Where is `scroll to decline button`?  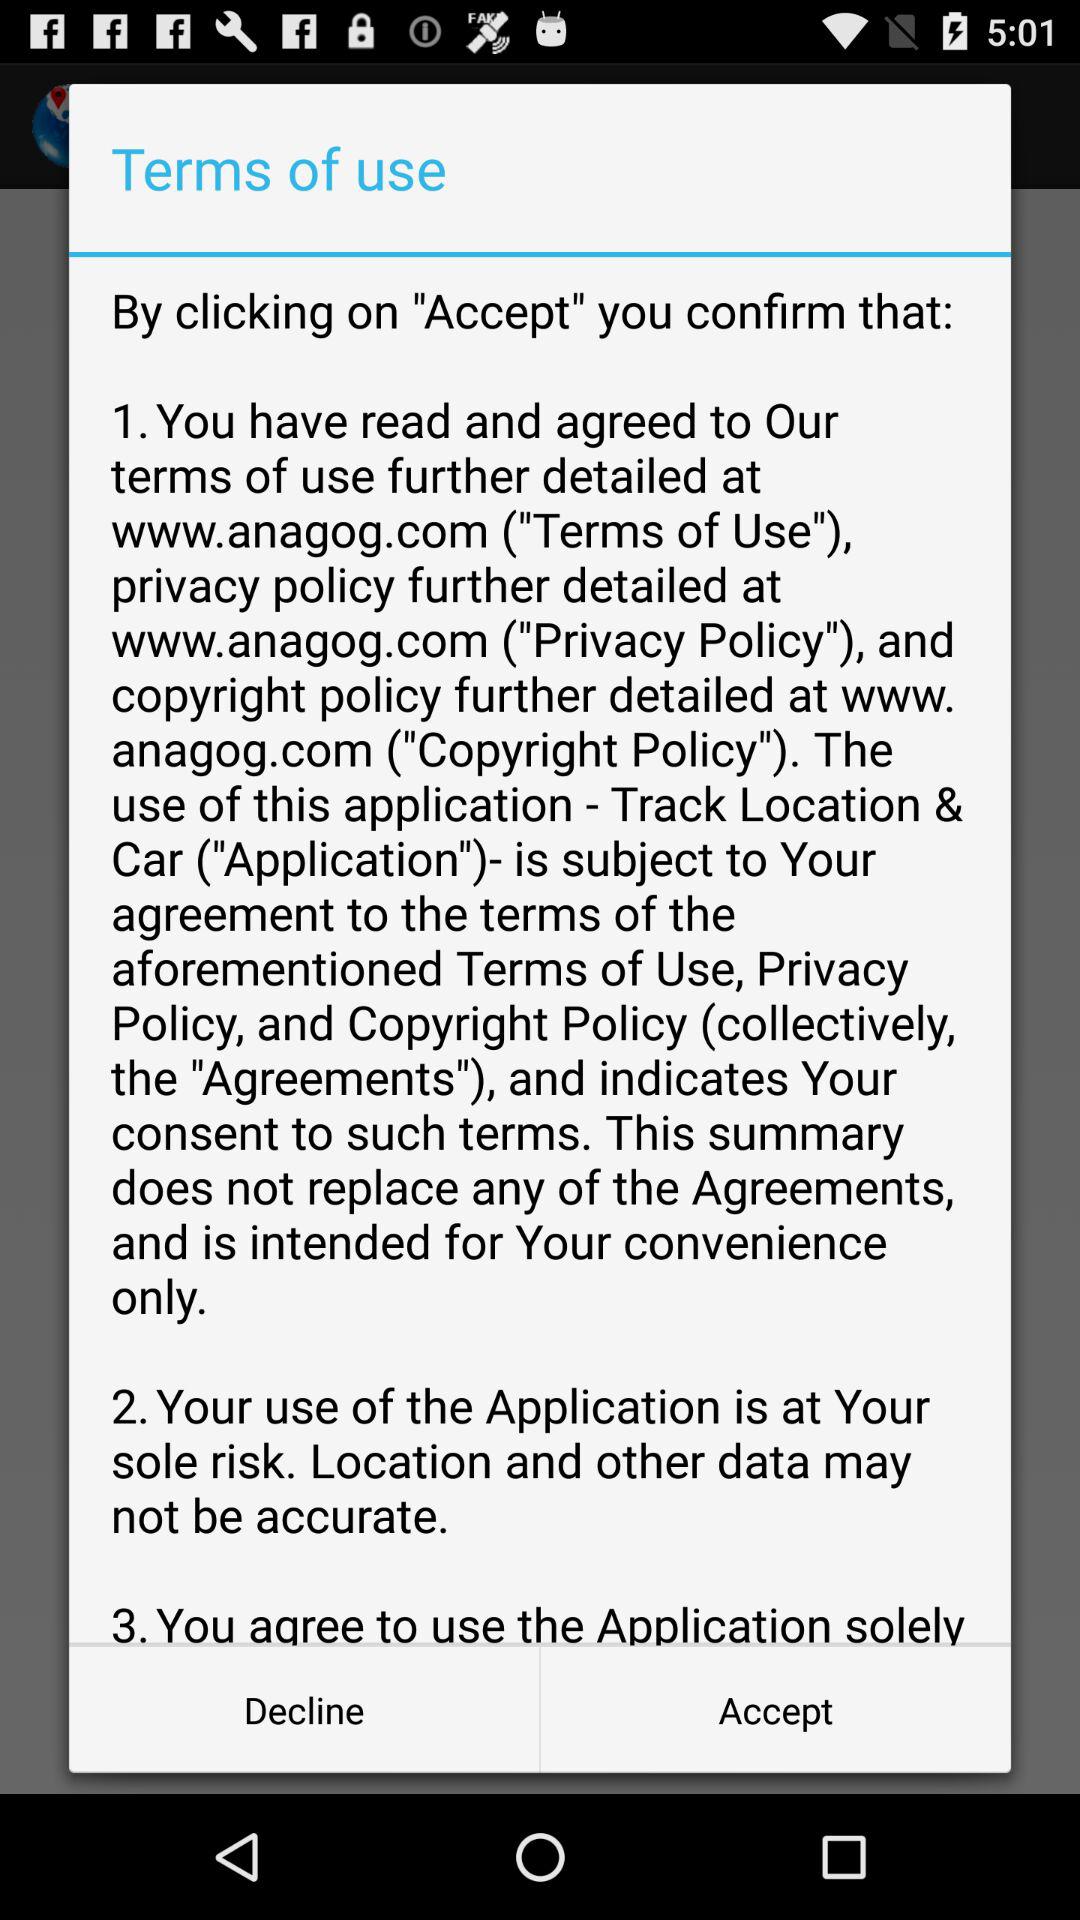 scroll to decline button is located at coordinates (304, 1710).